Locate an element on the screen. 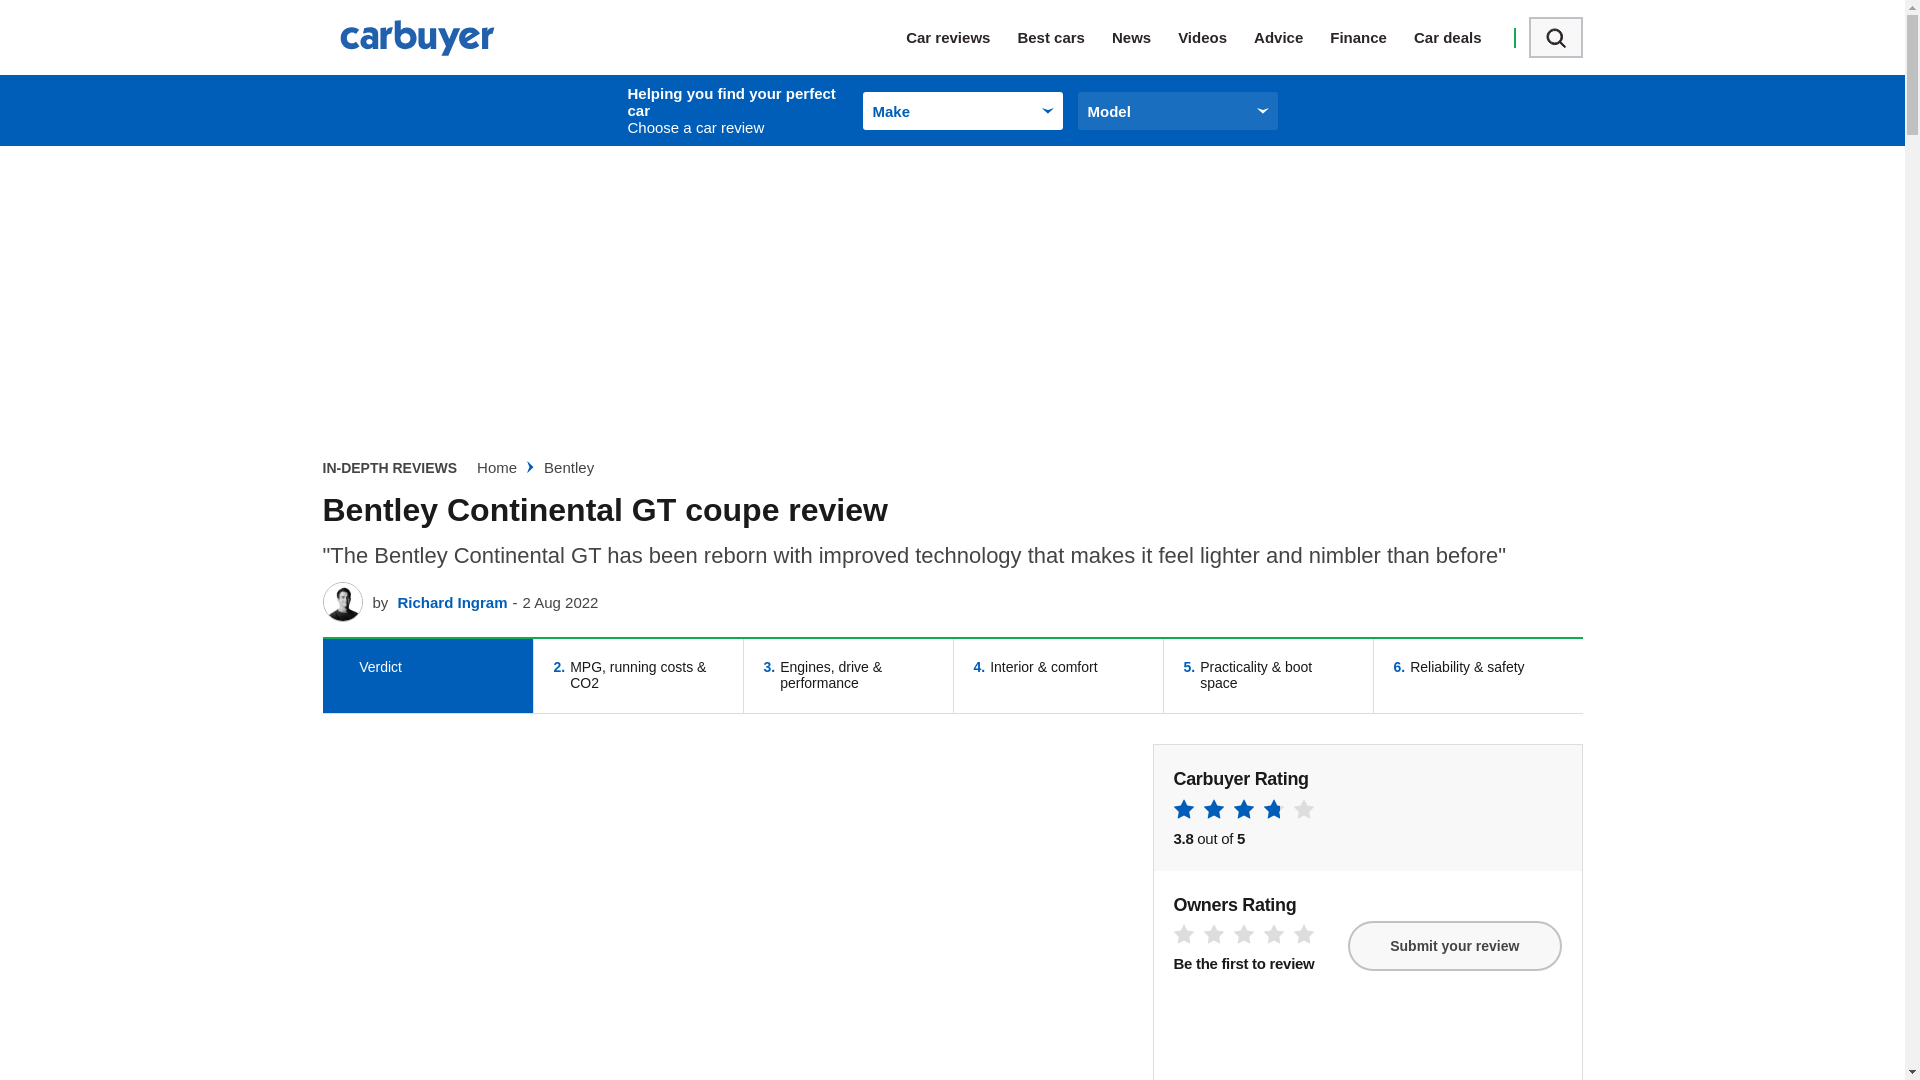 The height and width of the screenshot is (1080, 1920). 3.8 Stars is located at coordinates (1243, 812).